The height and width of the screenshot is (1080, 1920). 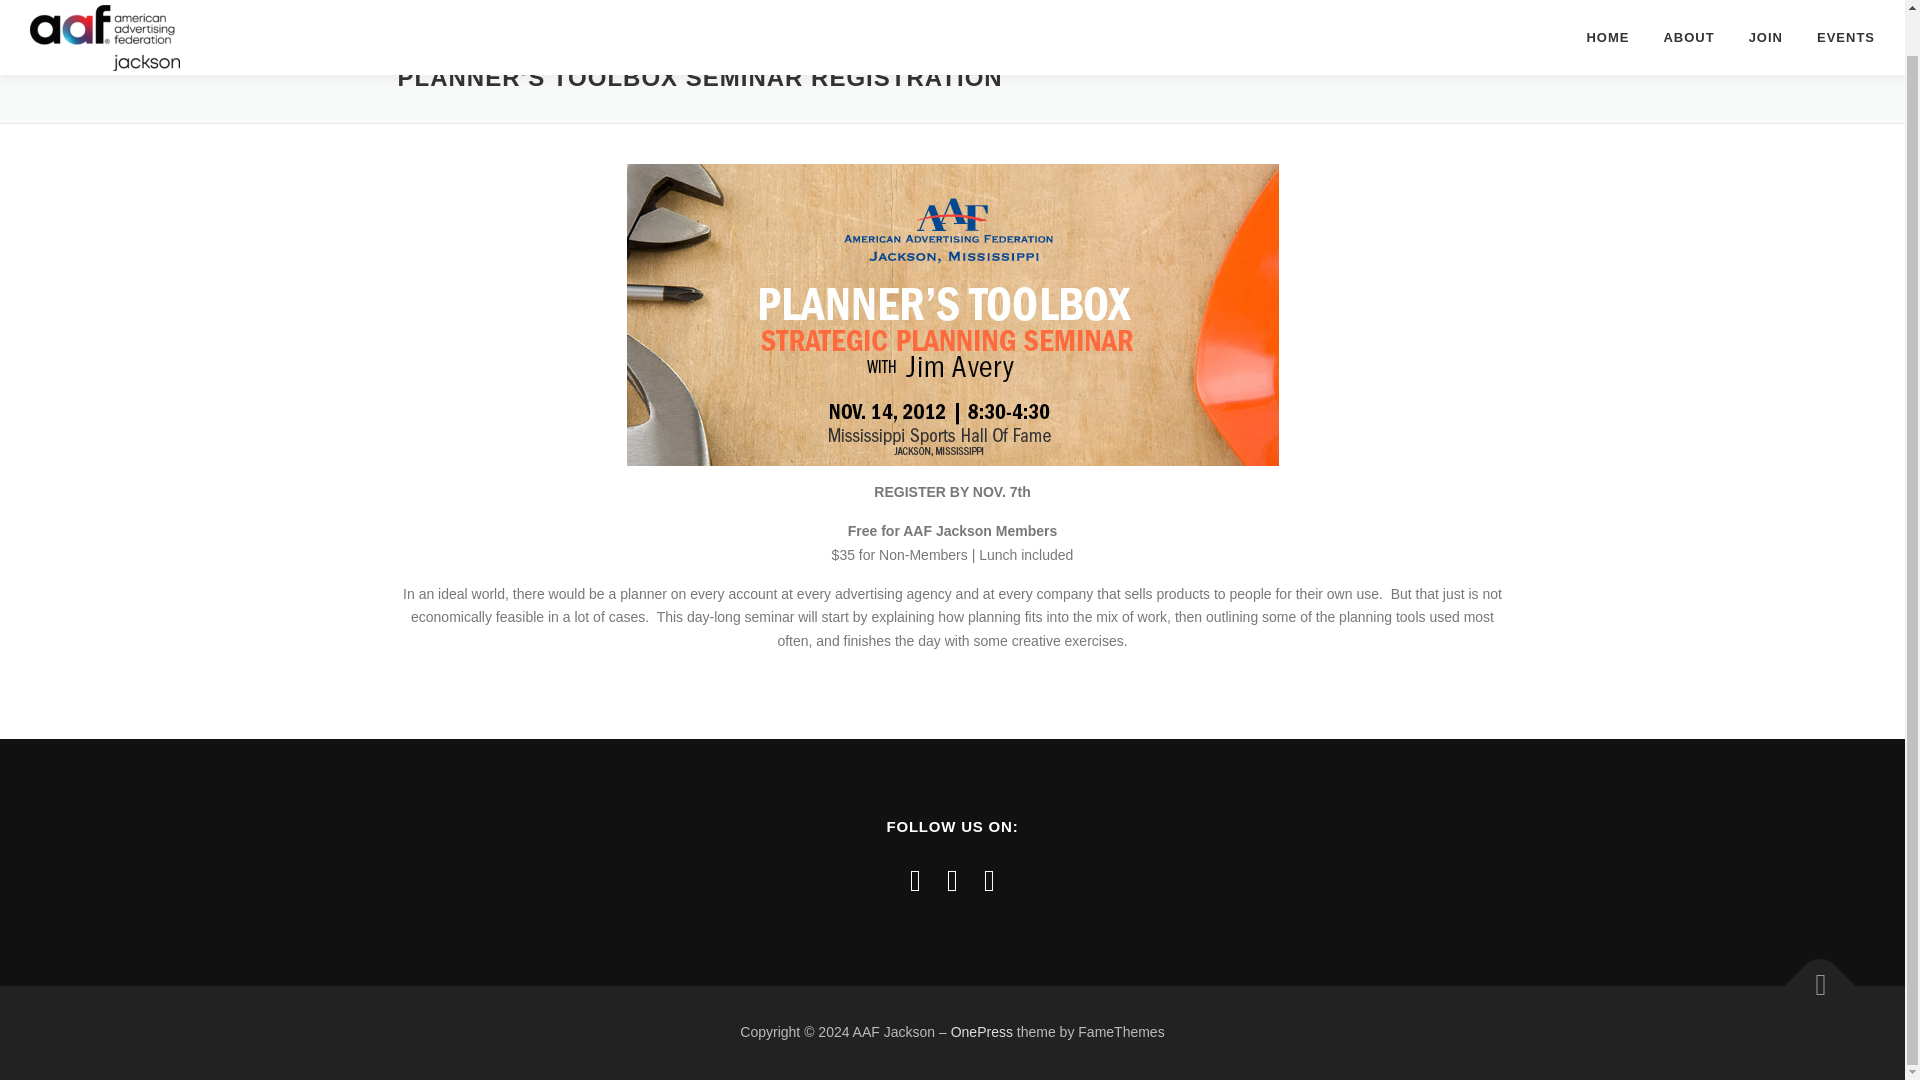 I want to click on Back To Top, so click(x=1810, y=976).